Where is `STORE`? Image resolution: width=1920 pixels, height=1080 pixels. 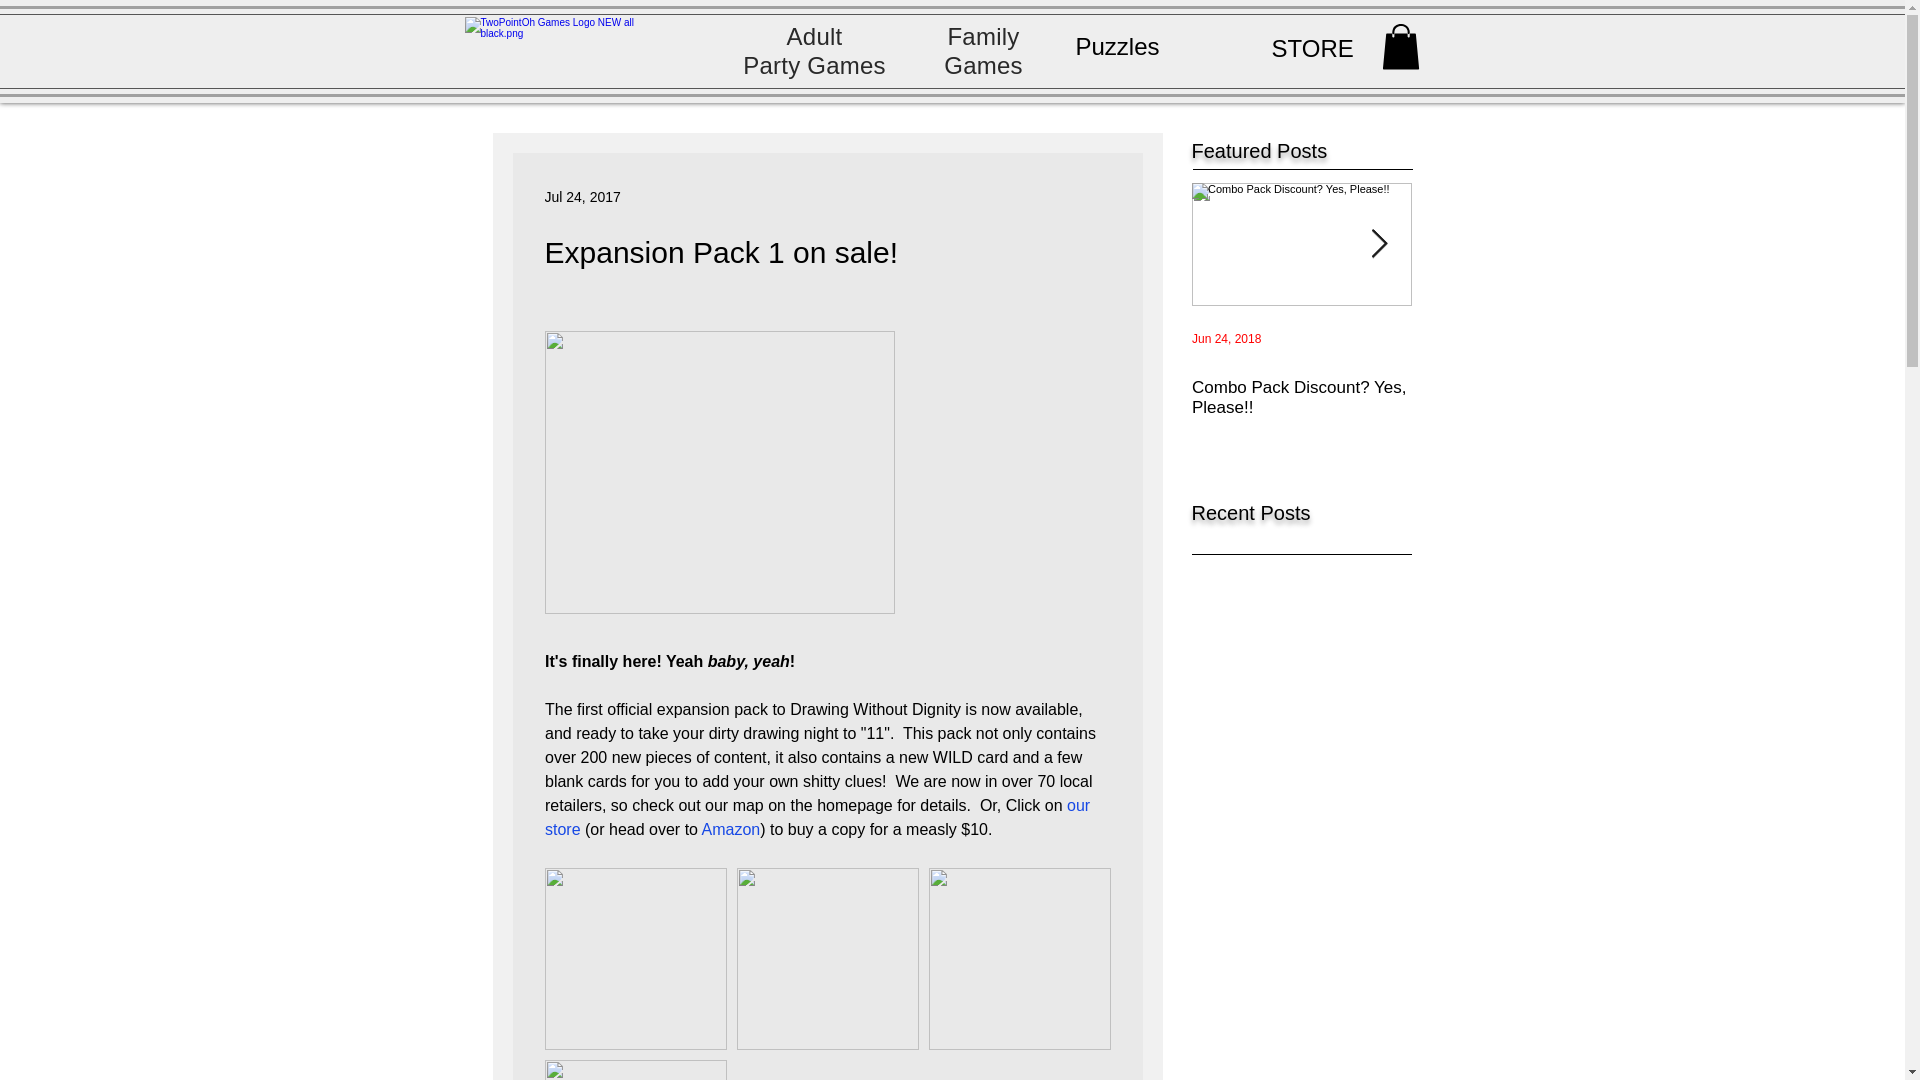
STORE is located at coordinates (1312, 48).